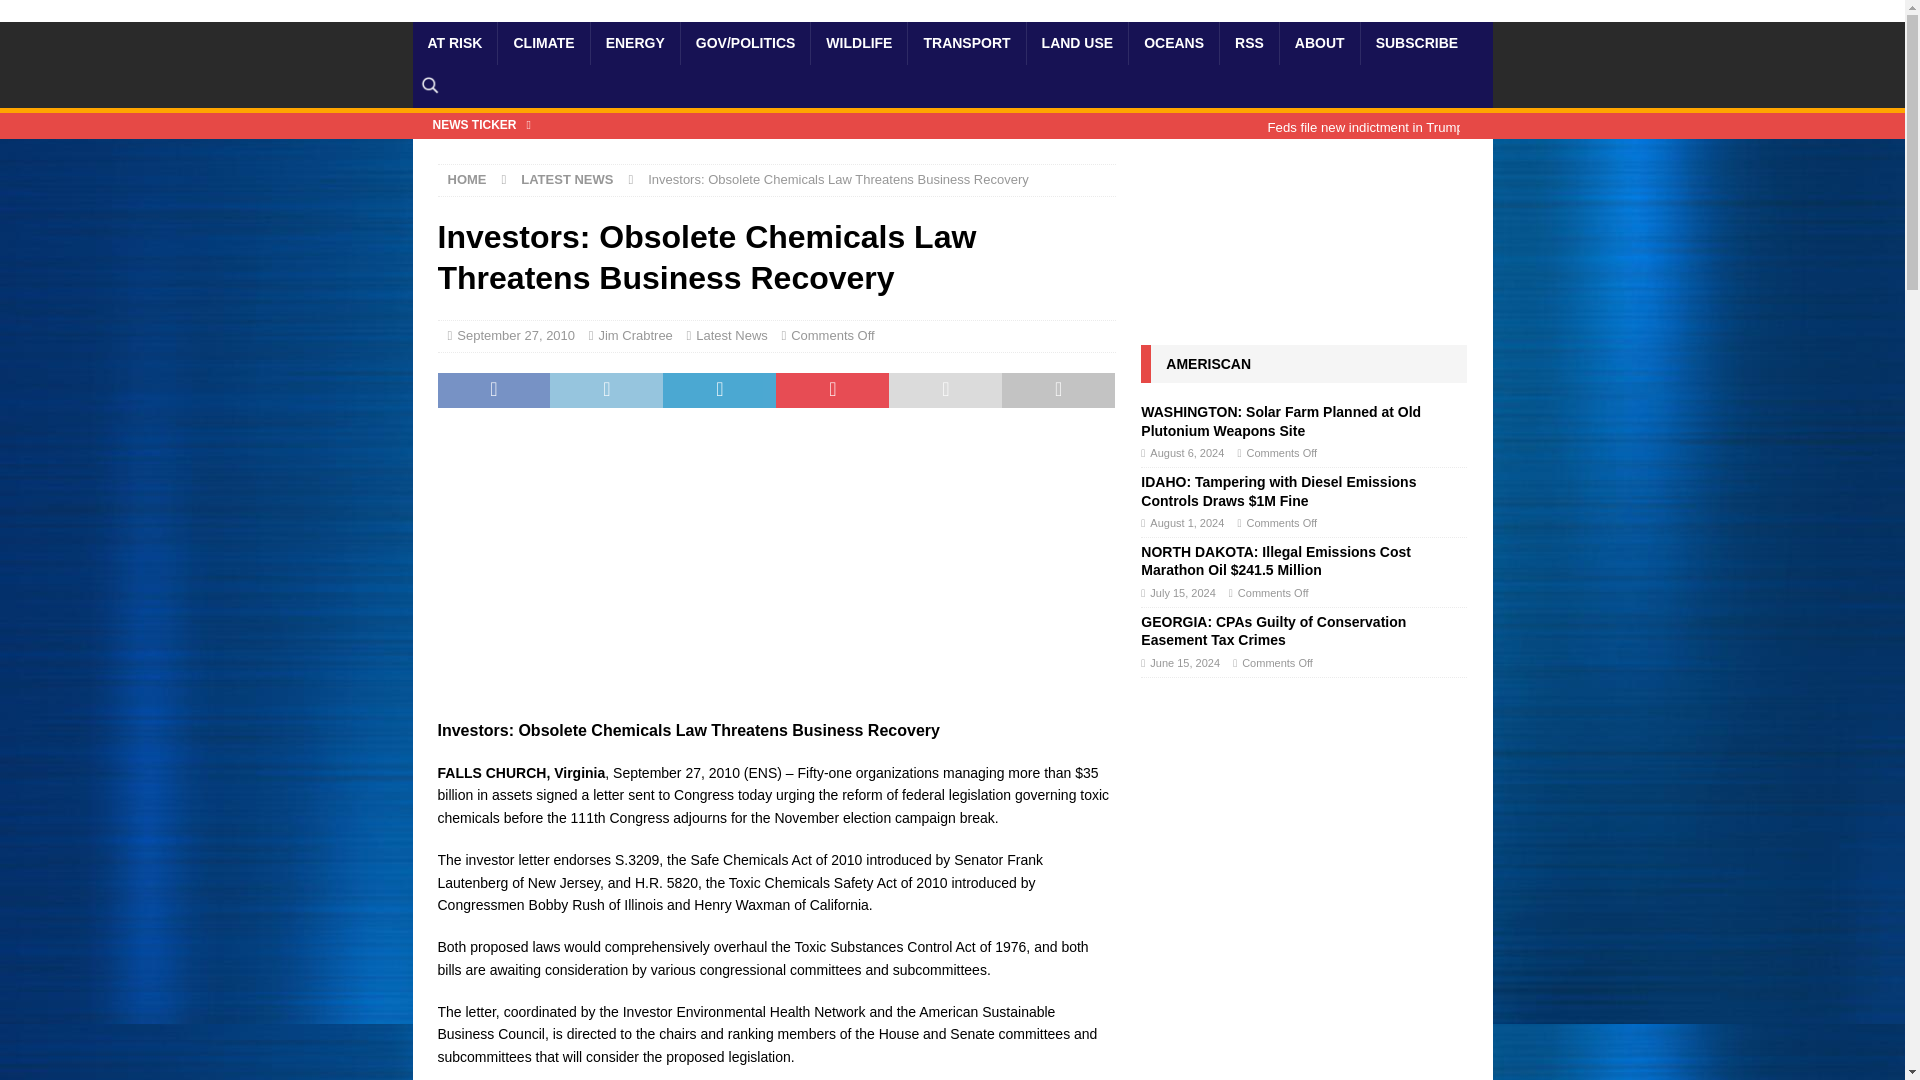 Image resolution: width=1920 pixels, height=1080 pixels. Describe the element at coordinates (634, 42) in the screenshot. I see `ENERGY` at that location.